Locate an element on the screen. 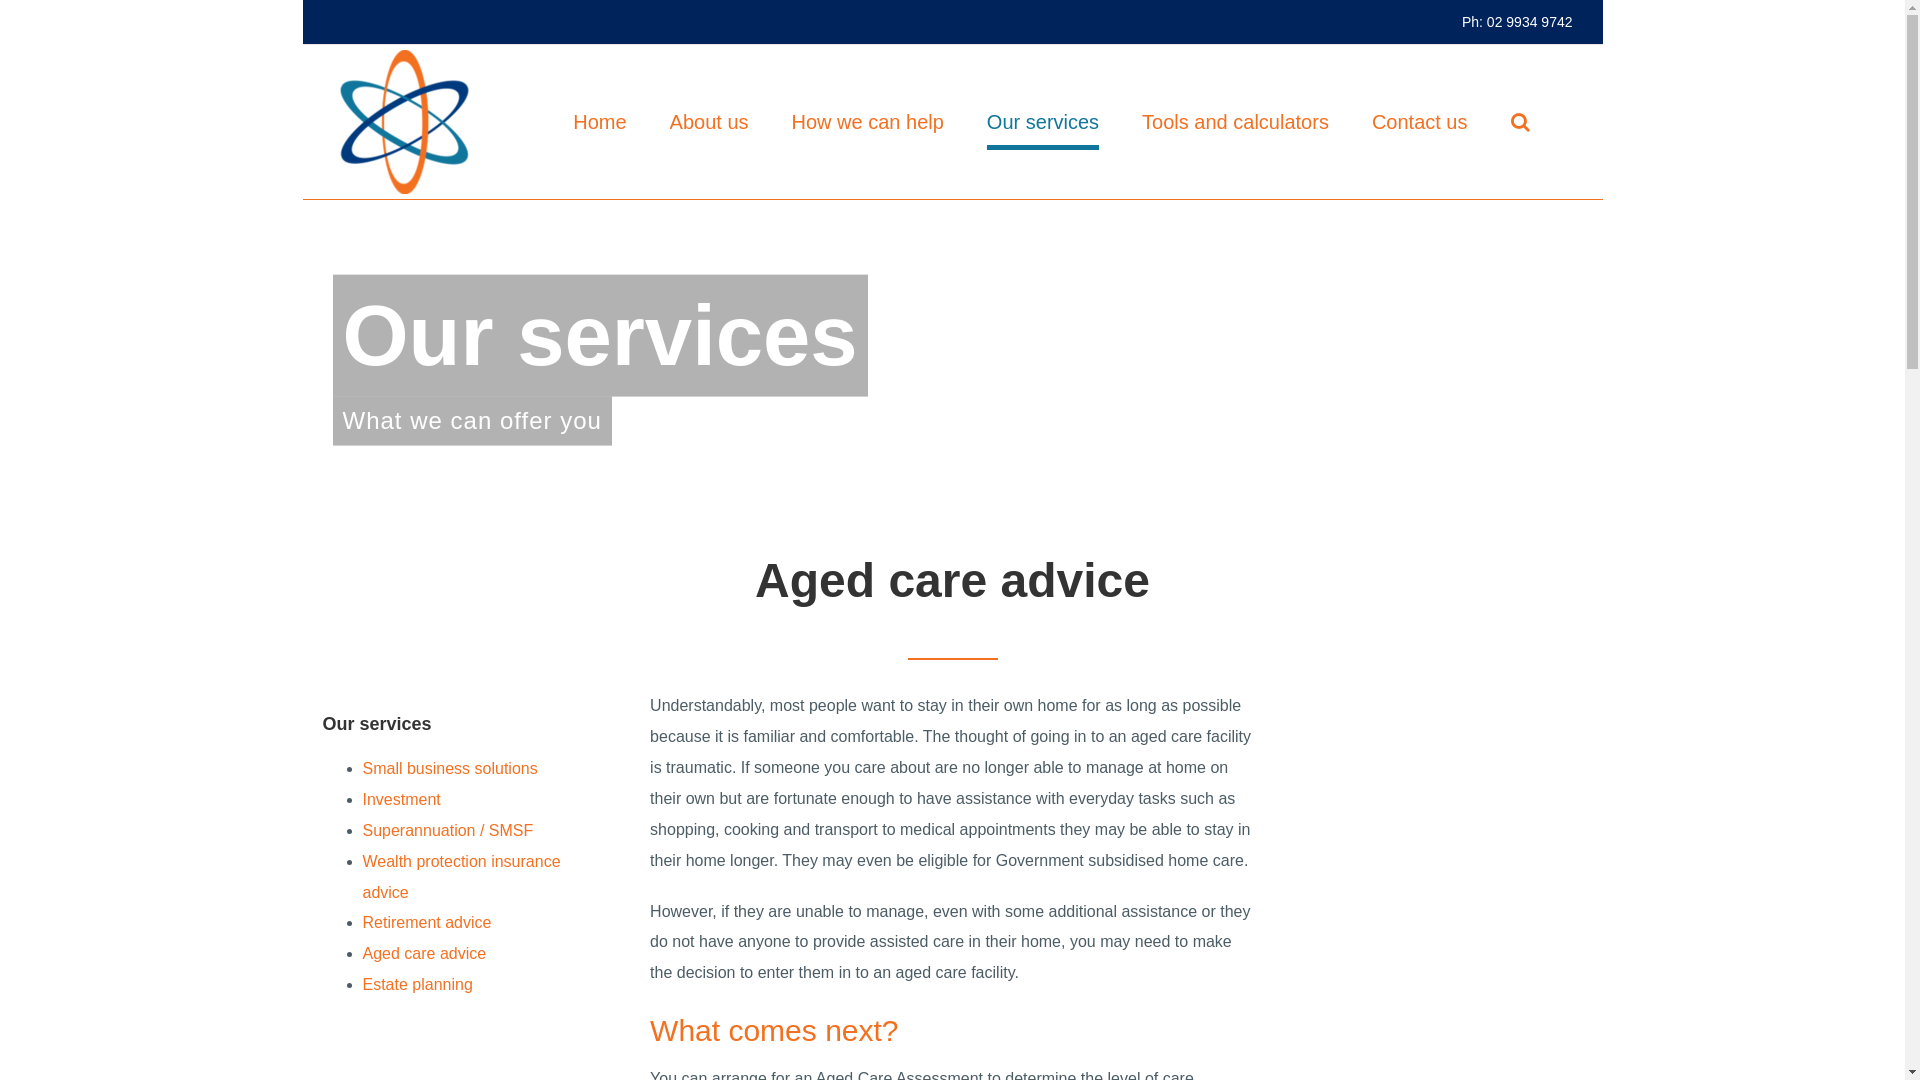 The image size is (1920, 1080). About us is located at coordinates (710, 122).